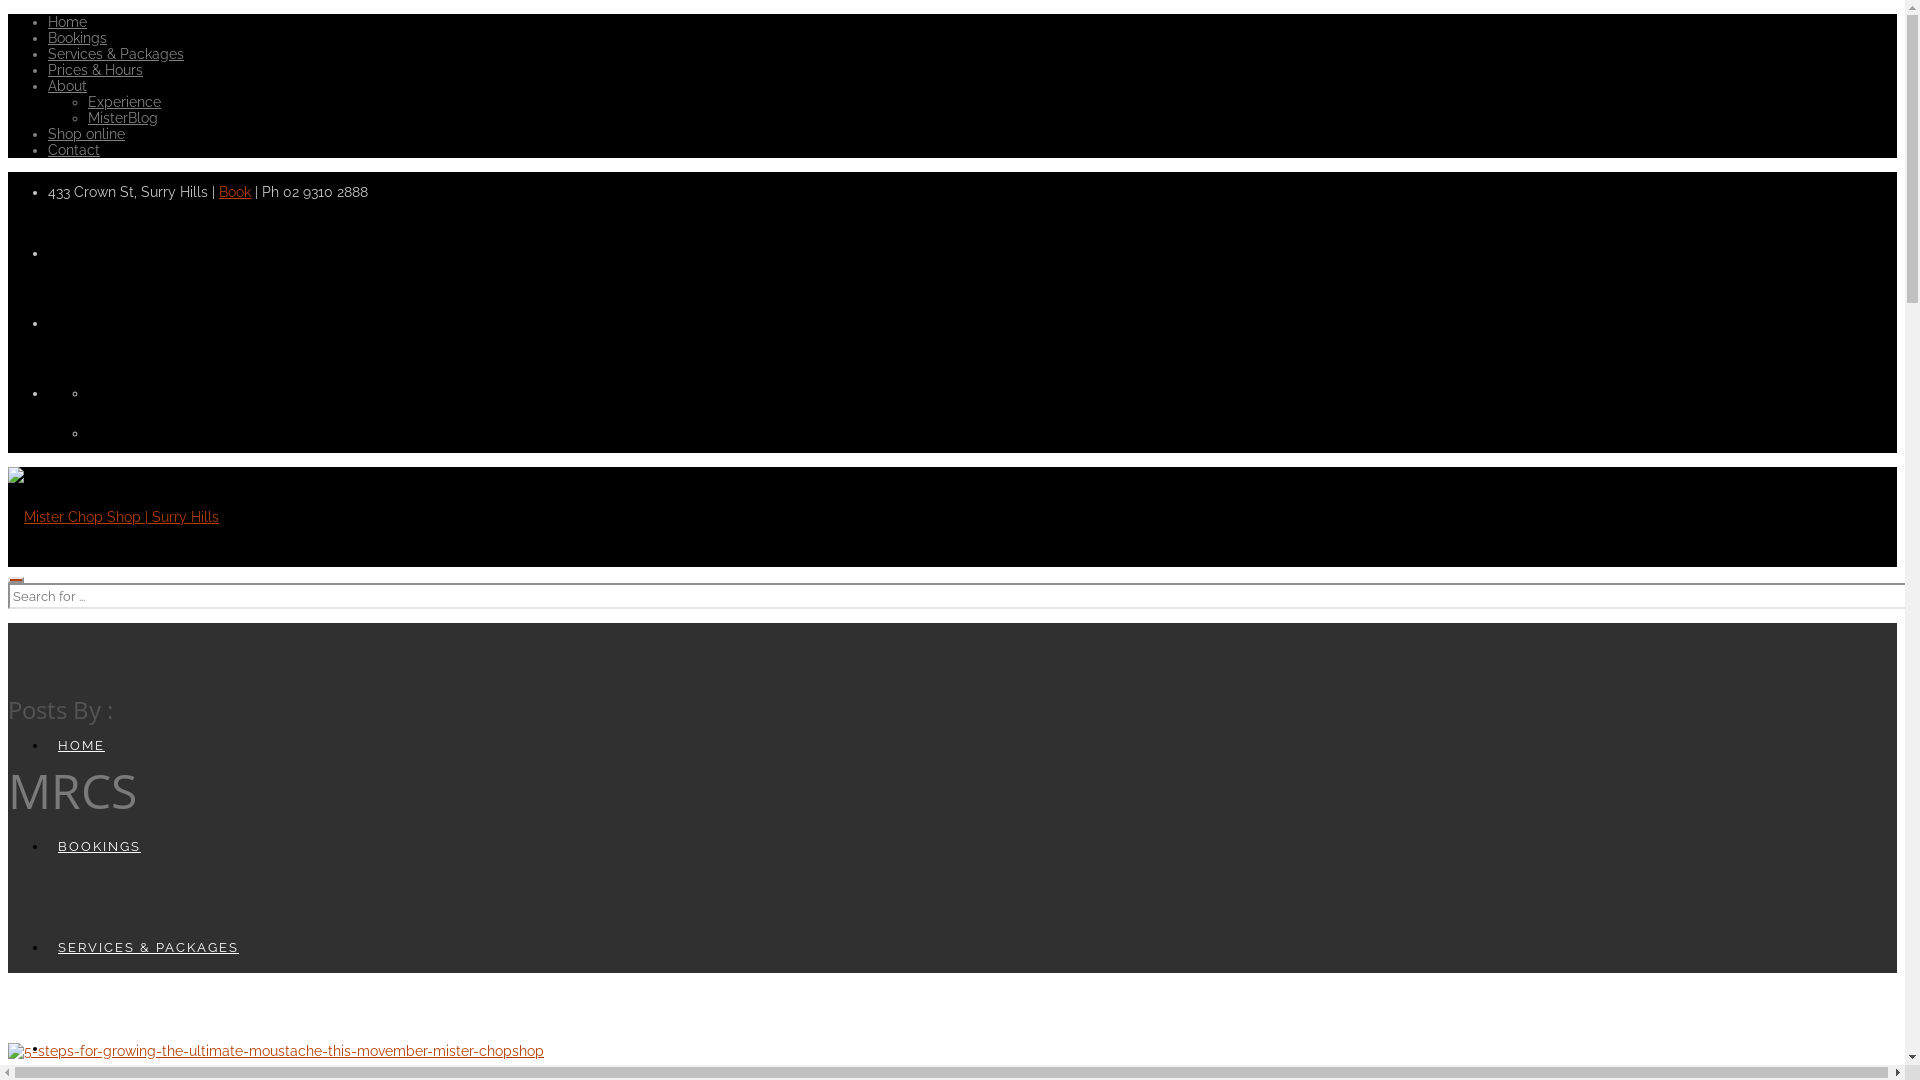 The height and width of the screenshot is (1080, 1920). I want to click on Contact, so click(74, 150).